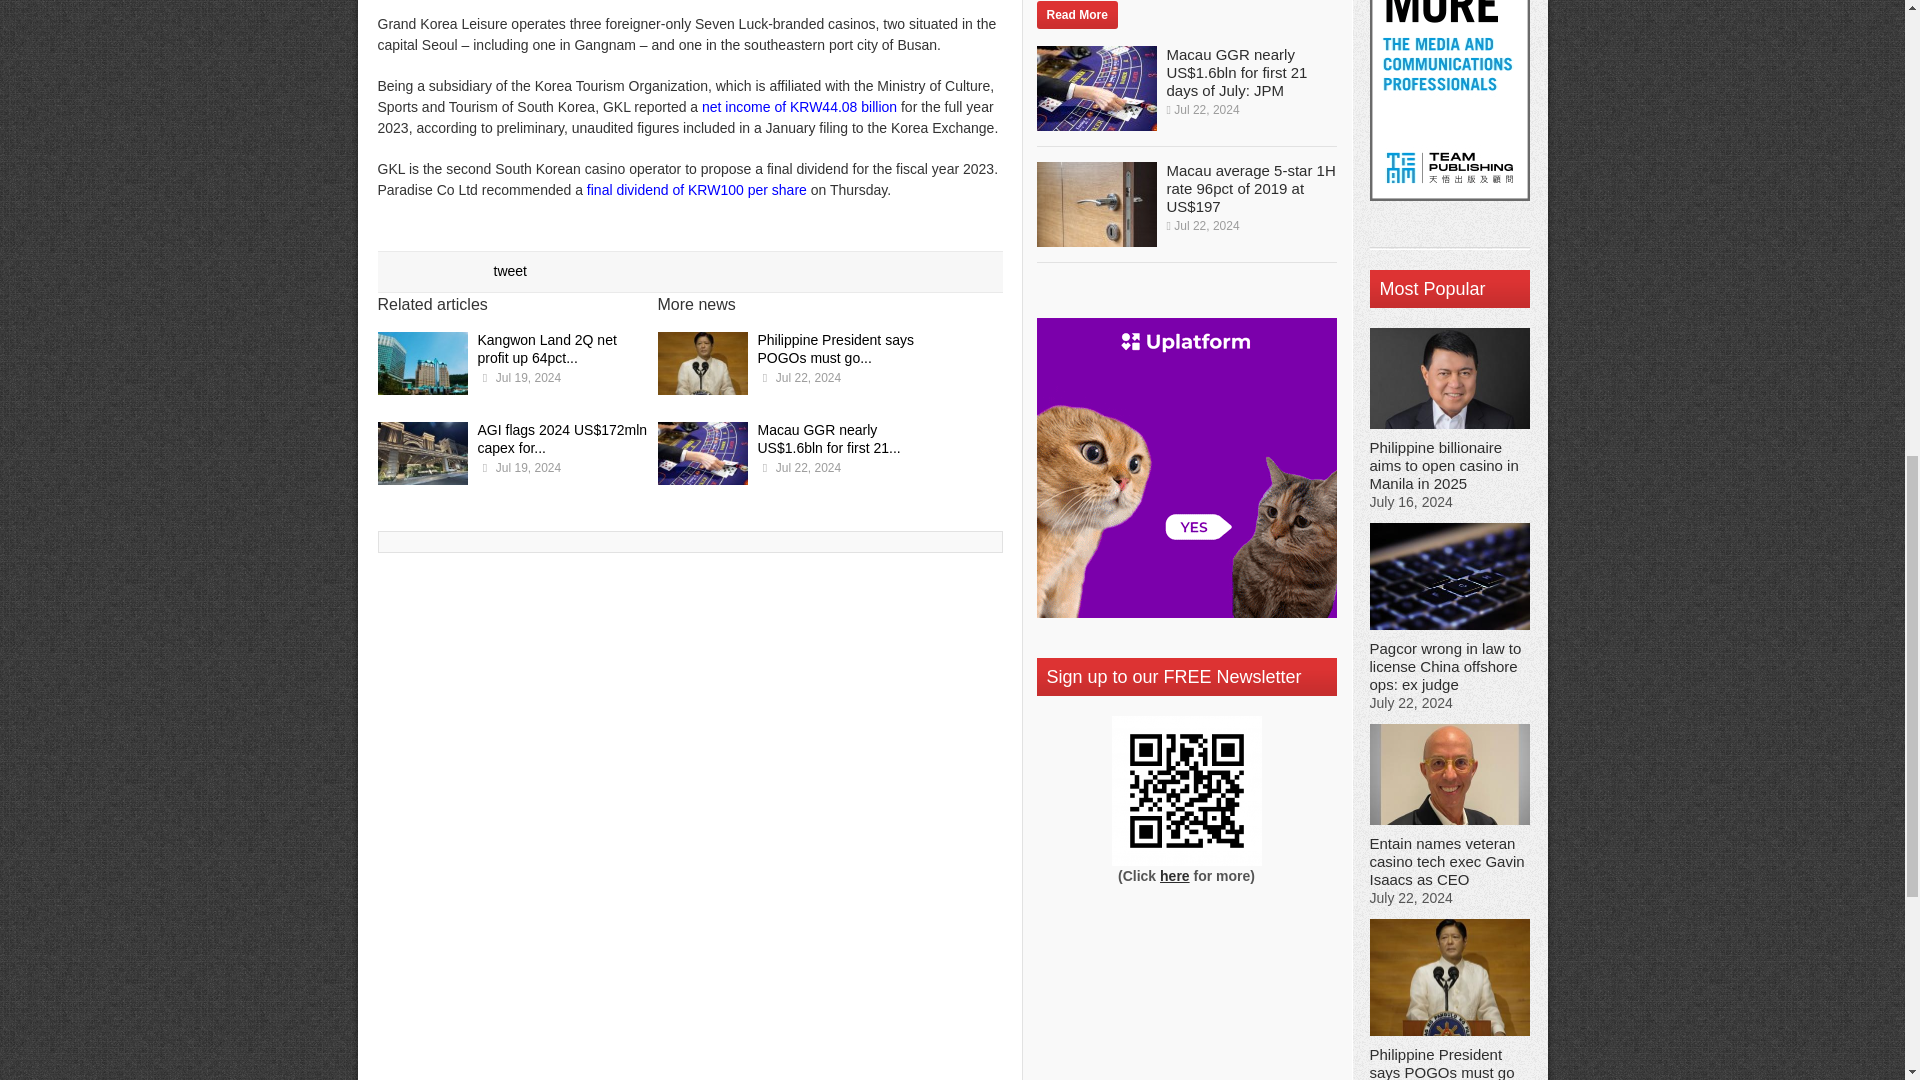  I want to click on Kangwon Land 2Q net profit up 64pct..., so click(547, 348).